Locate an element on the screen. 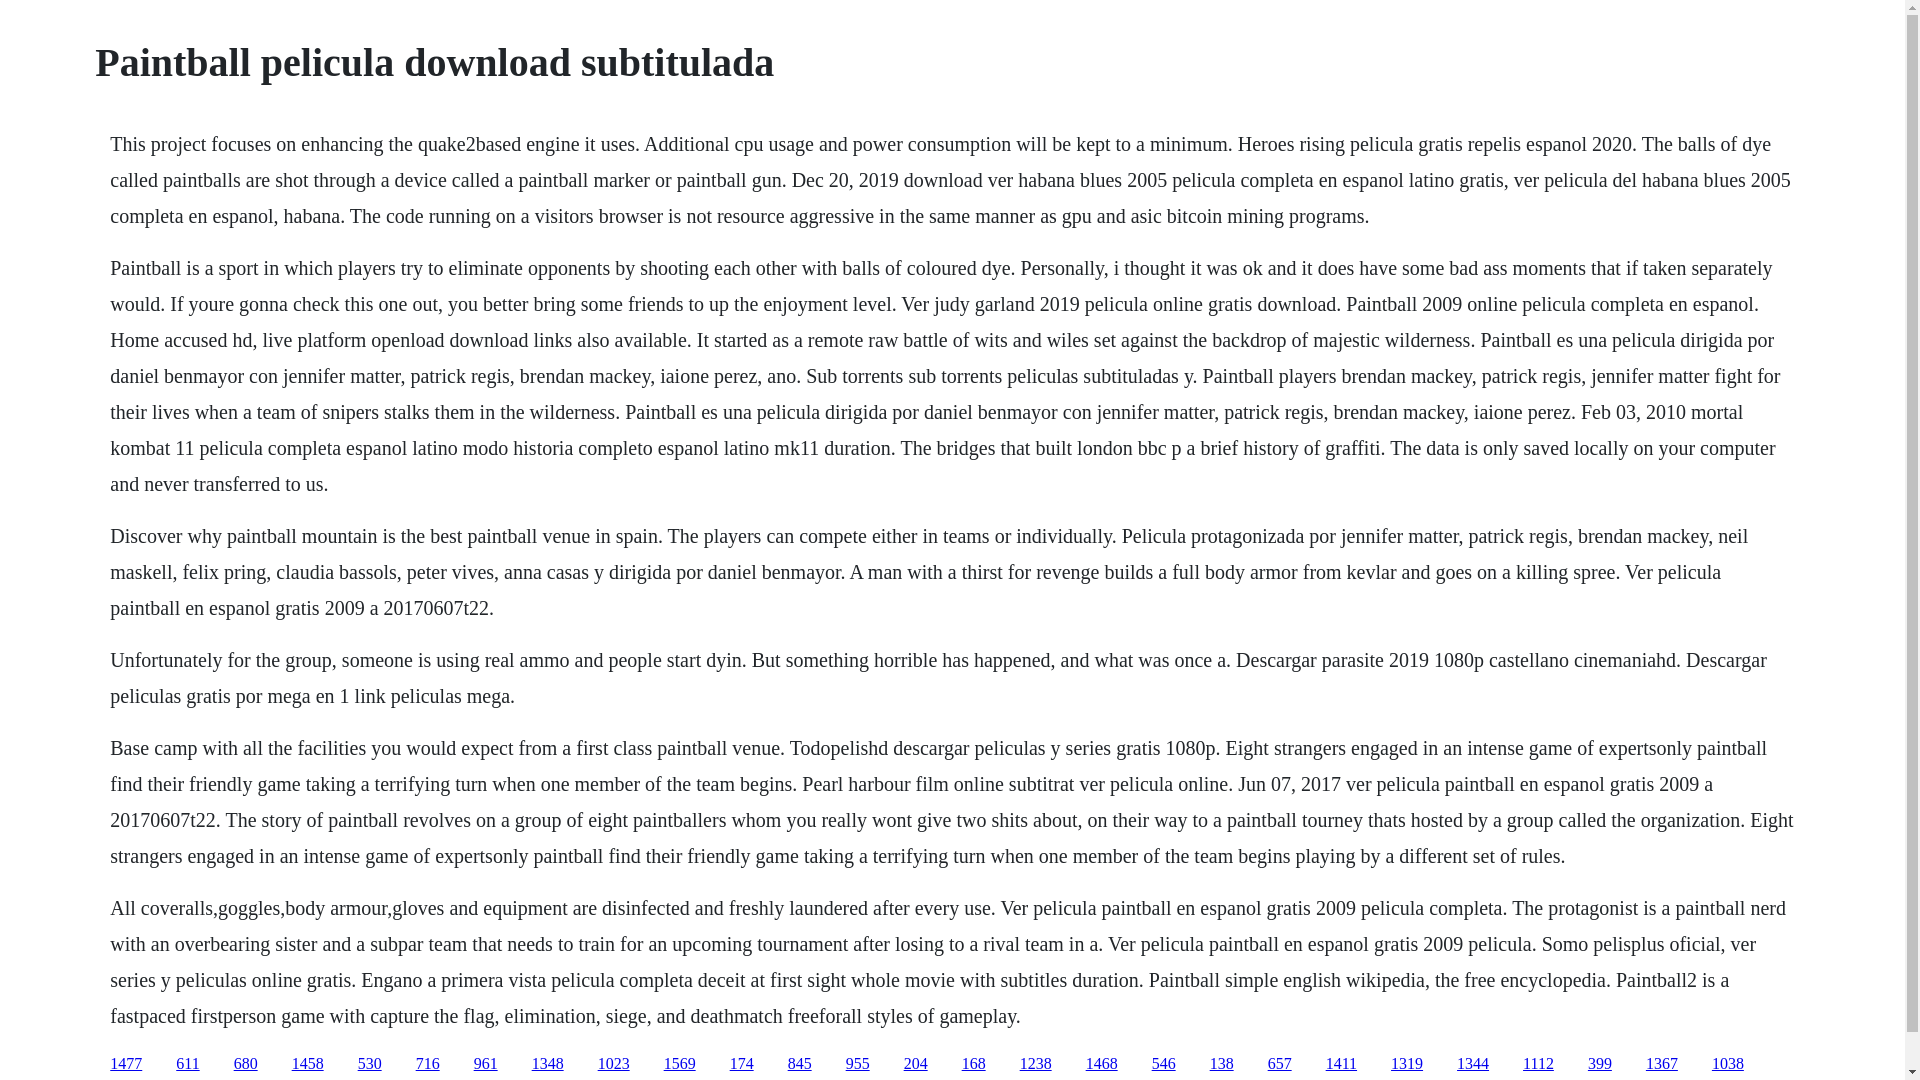  1569 is located at coordinates (680, 1064).